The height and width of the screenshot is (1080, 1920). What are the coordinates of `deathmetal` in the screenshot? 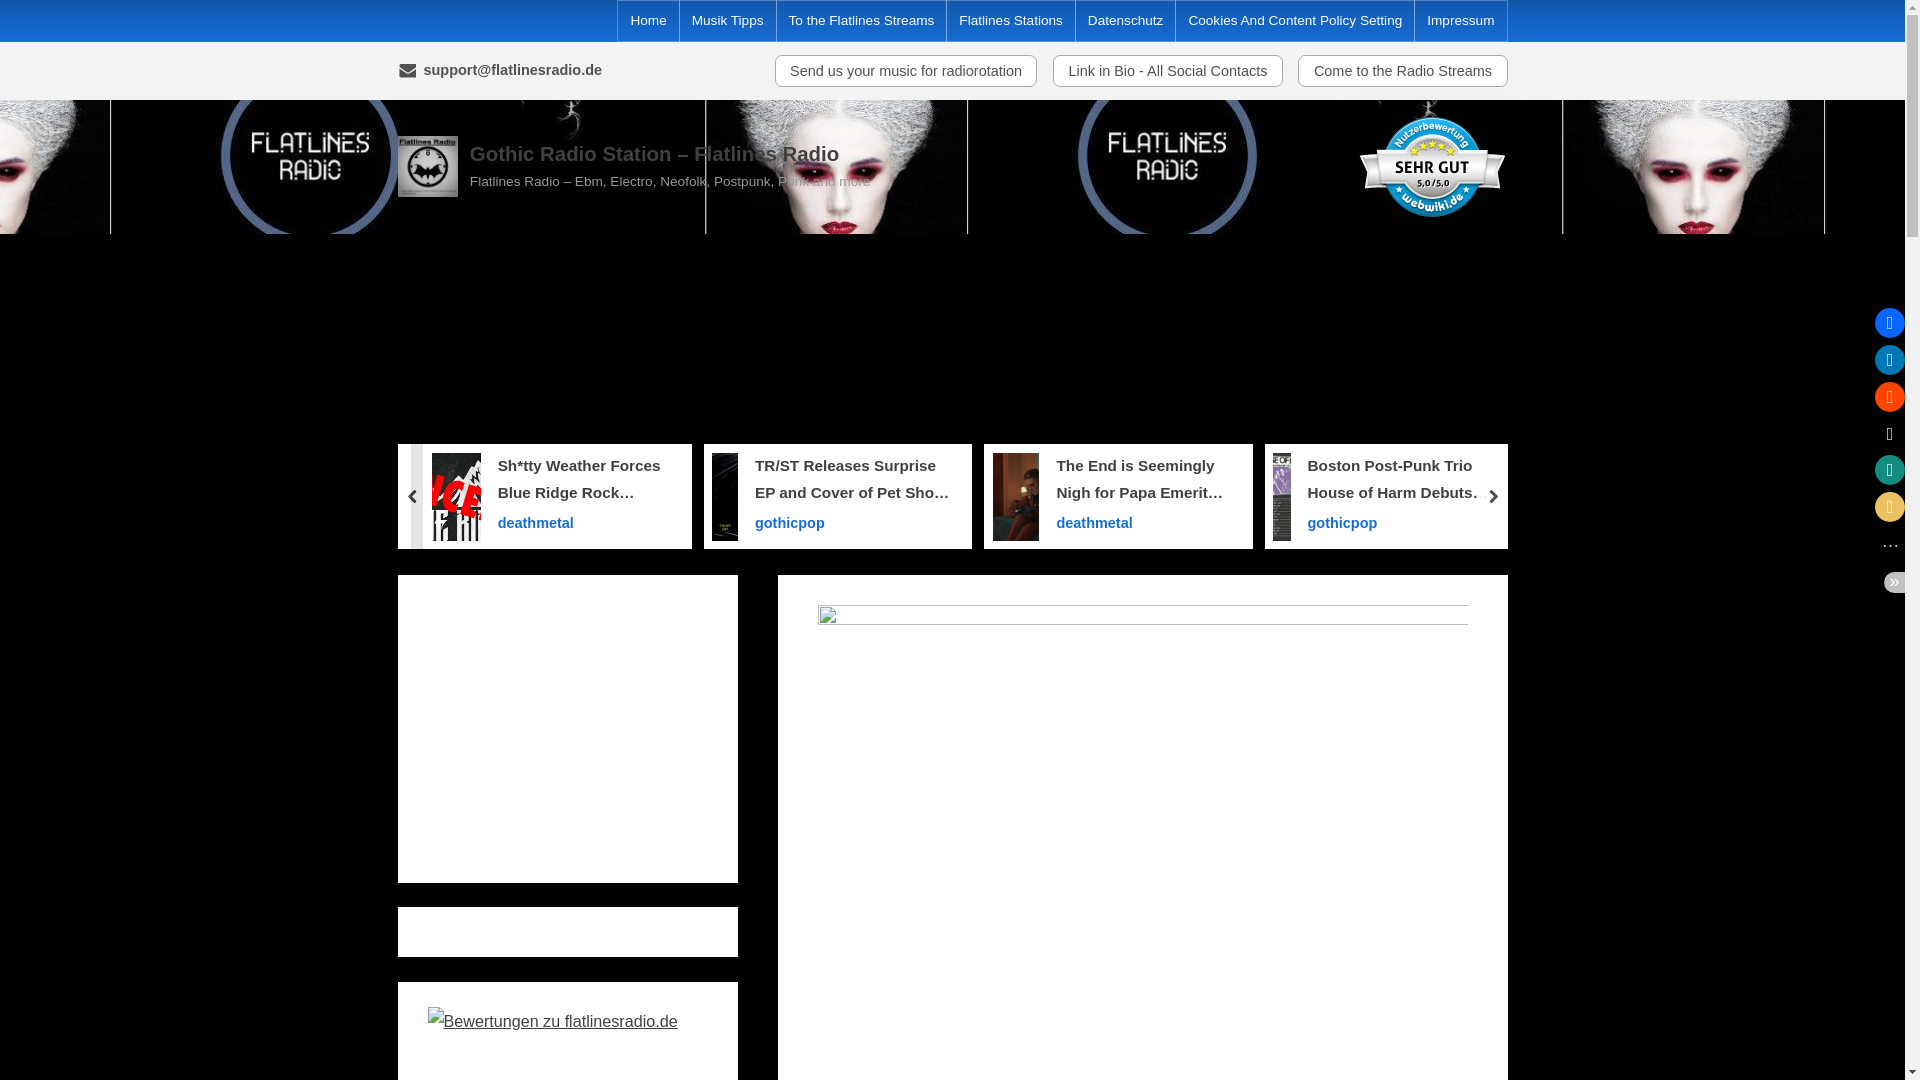 It's located at (584, 522).